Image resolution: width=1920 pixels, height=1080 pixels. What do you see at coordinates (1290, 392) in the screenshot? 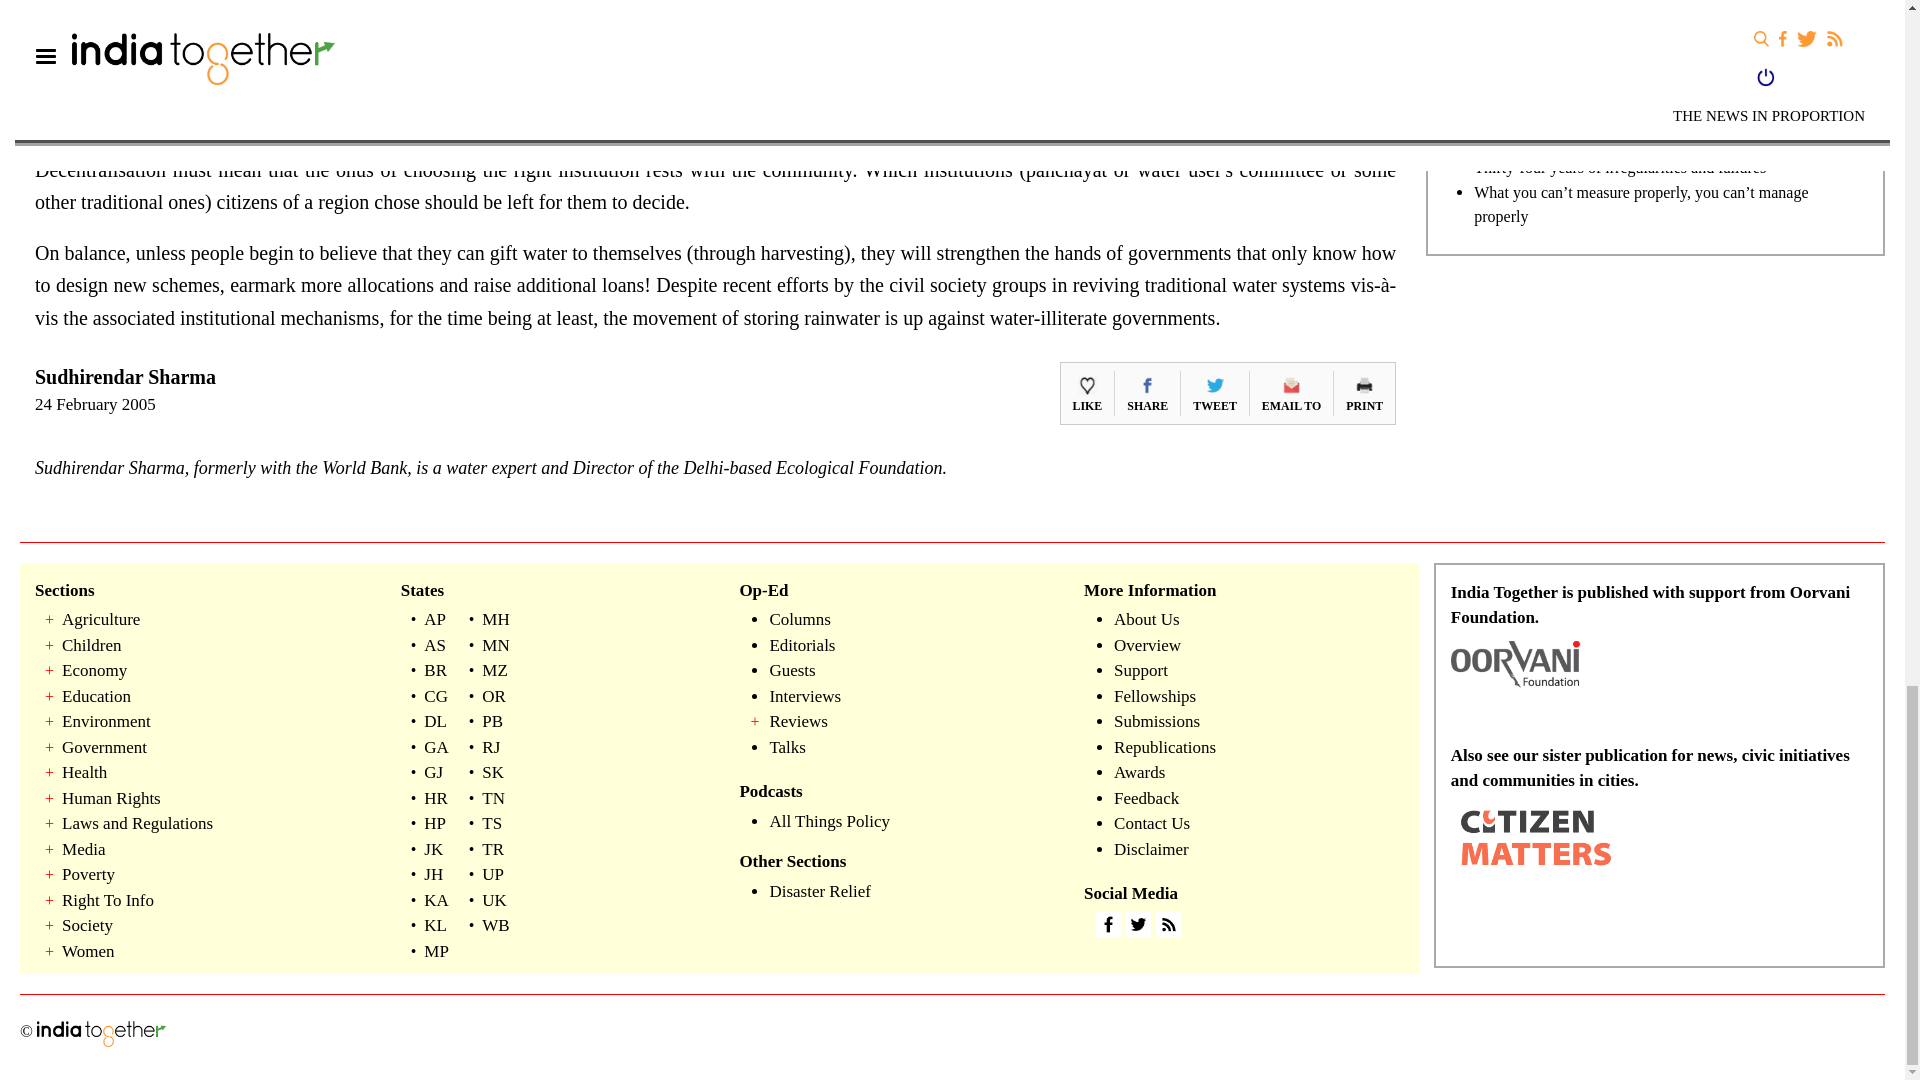
I see `EMAIL TO` at bounding box center [1290, 392].